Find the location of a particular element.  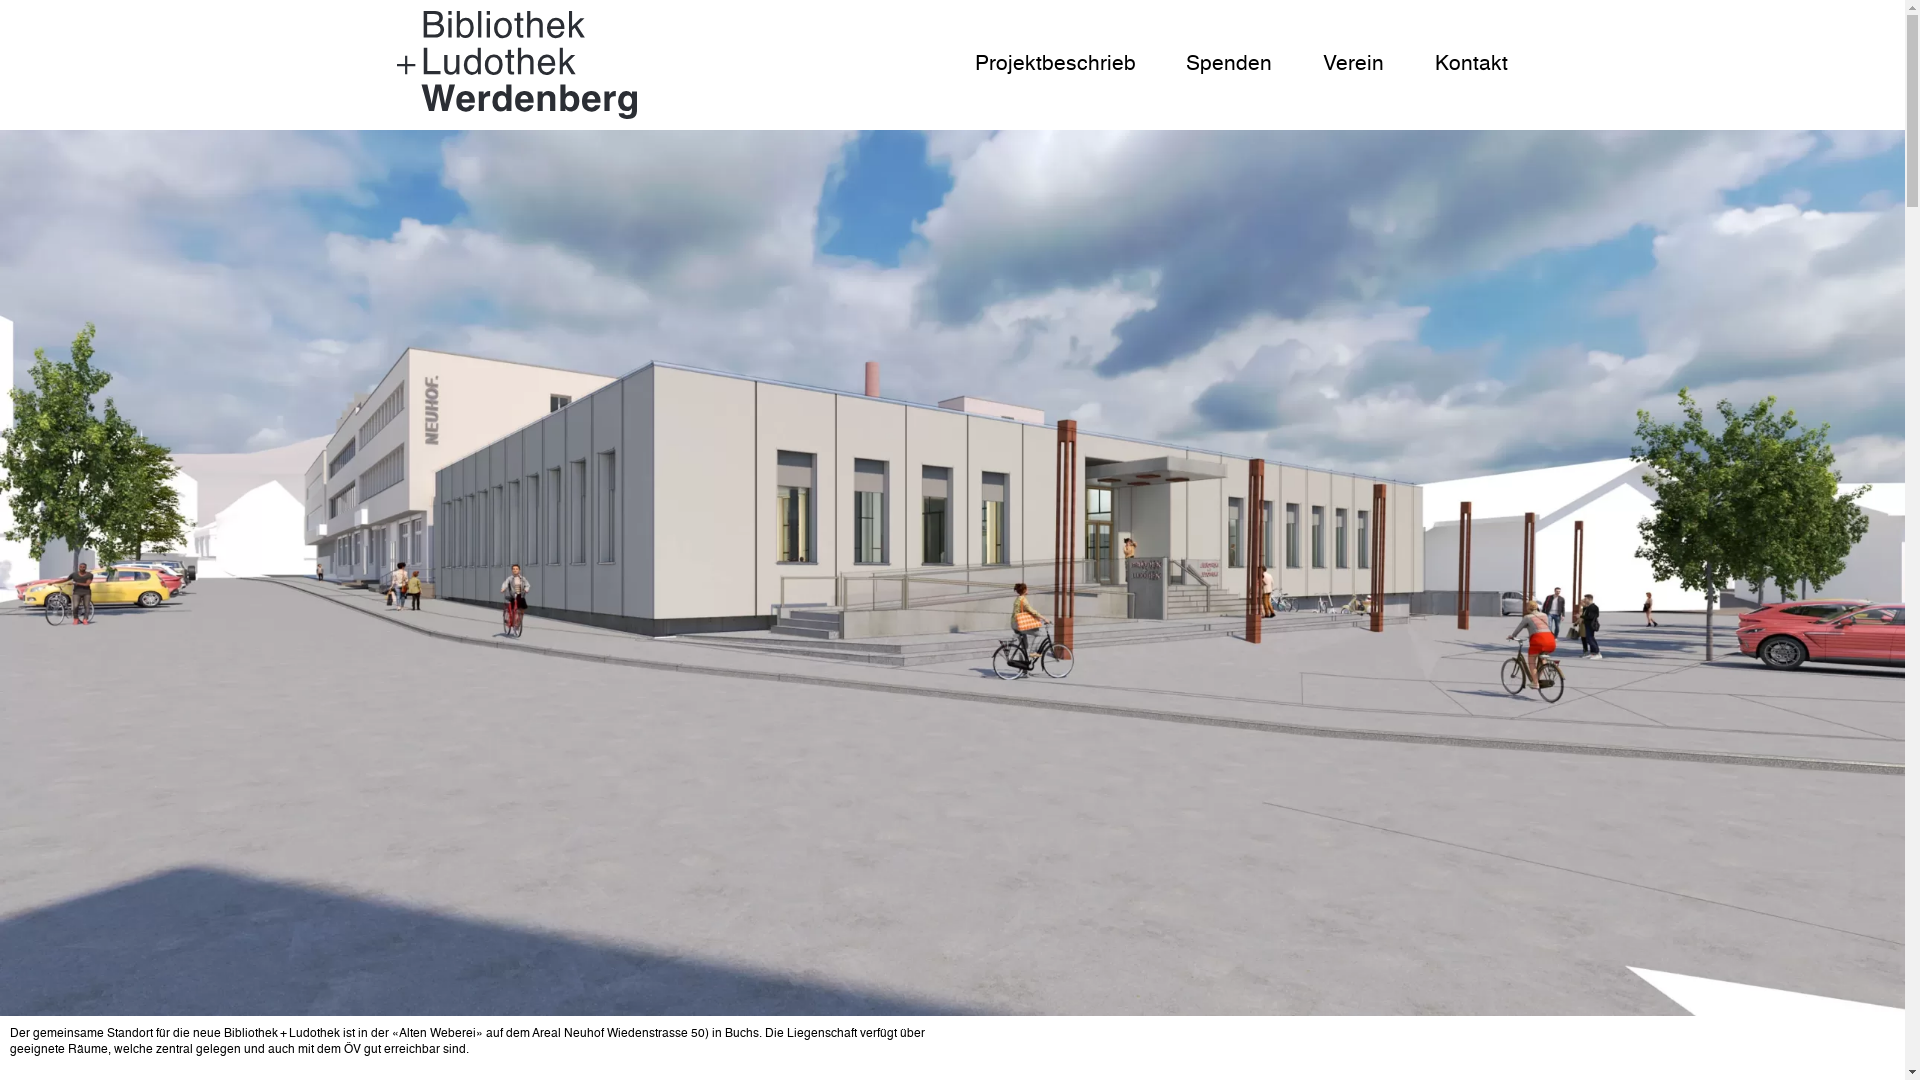

l1 is located at coordinates (517, 65).